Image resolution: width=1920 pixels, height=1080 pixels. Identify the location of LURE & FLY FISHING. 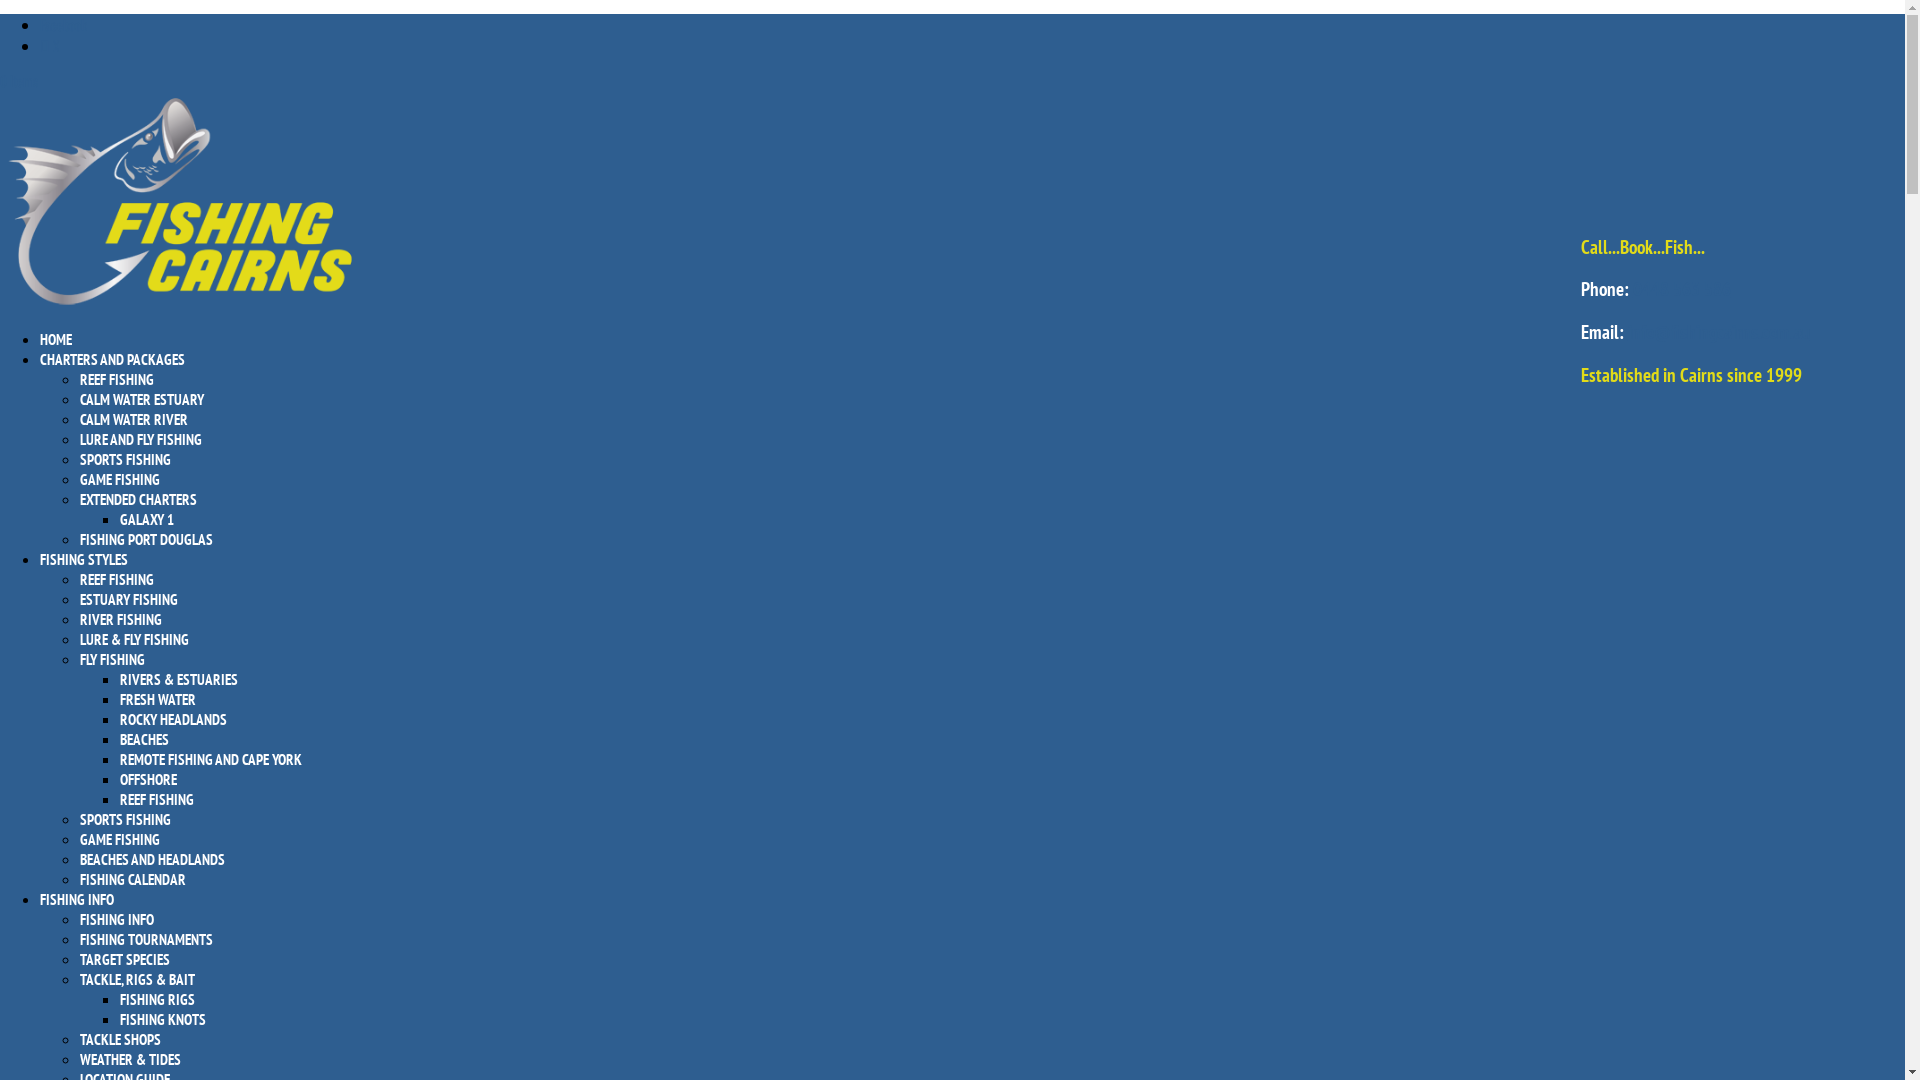
(134, 640).